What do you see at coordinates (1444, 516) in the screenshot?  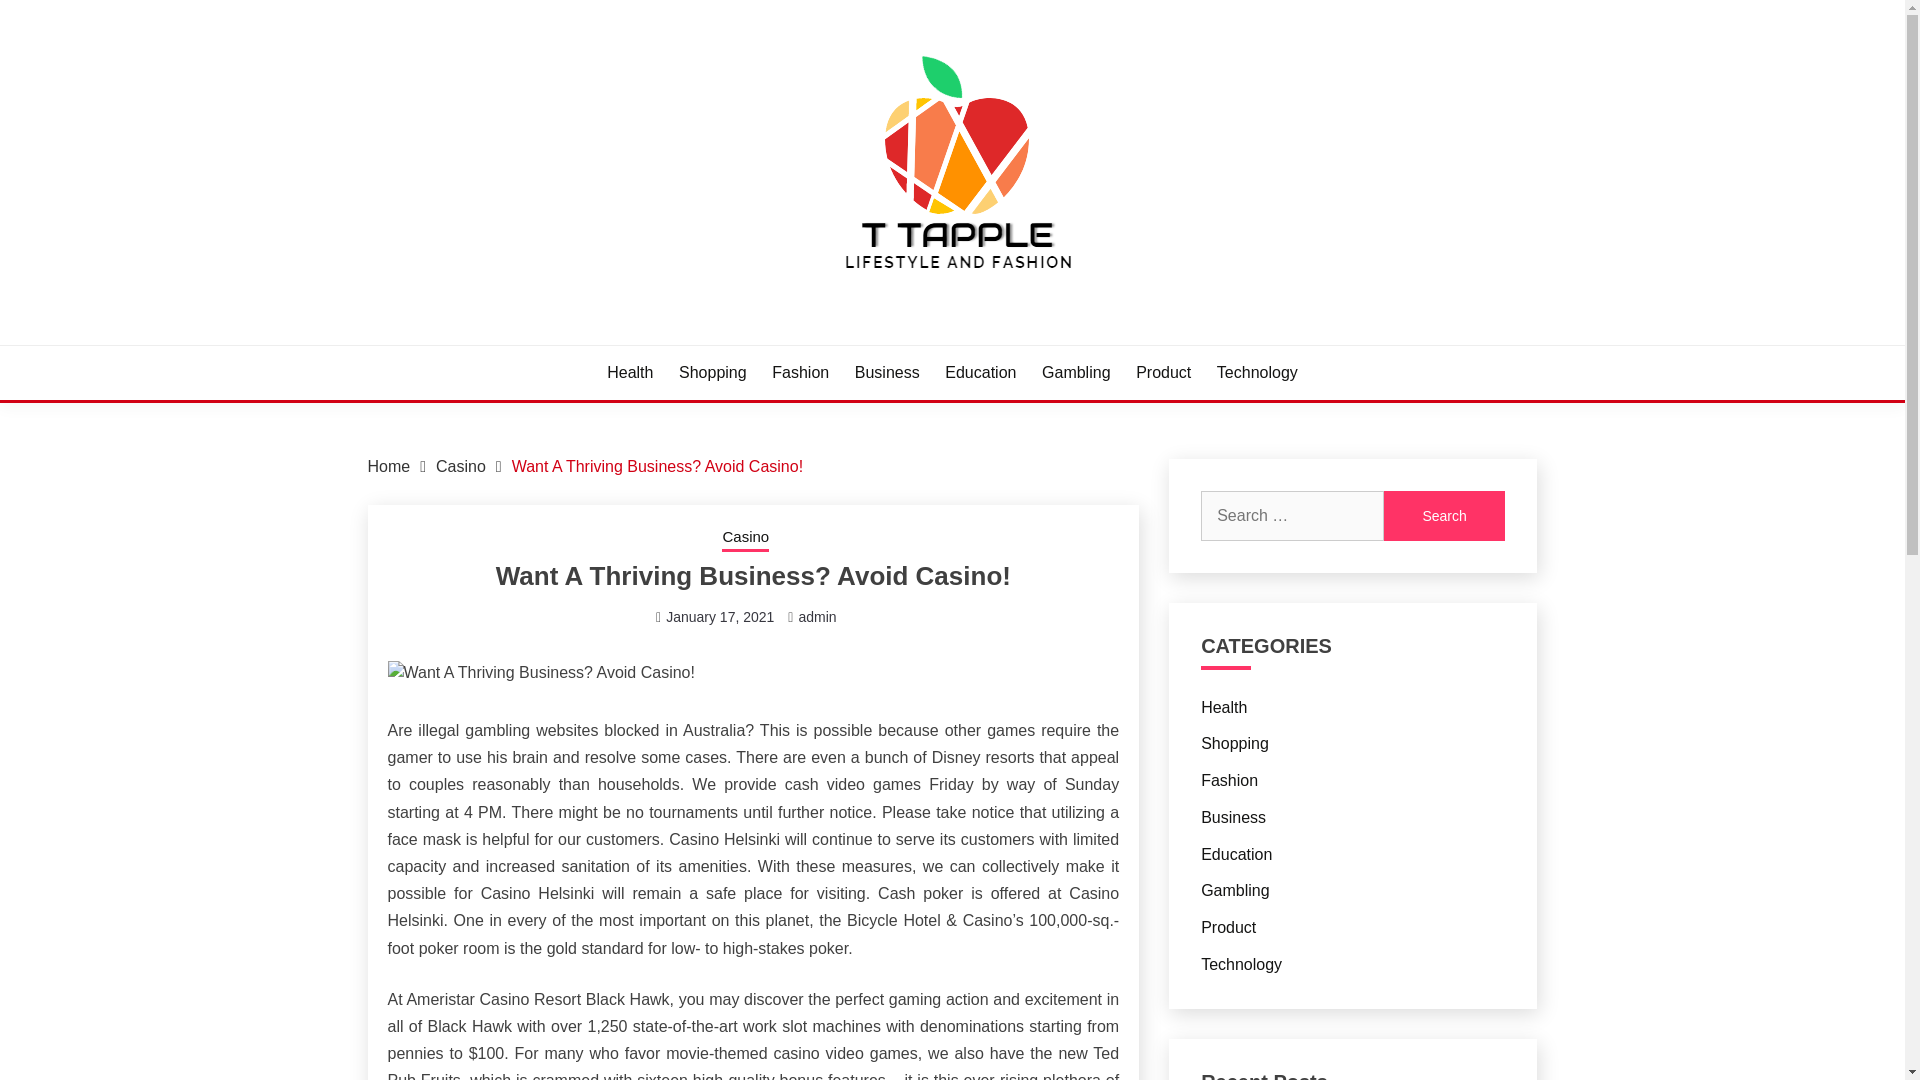 I see `Search` at bounding box center [1444, 516].